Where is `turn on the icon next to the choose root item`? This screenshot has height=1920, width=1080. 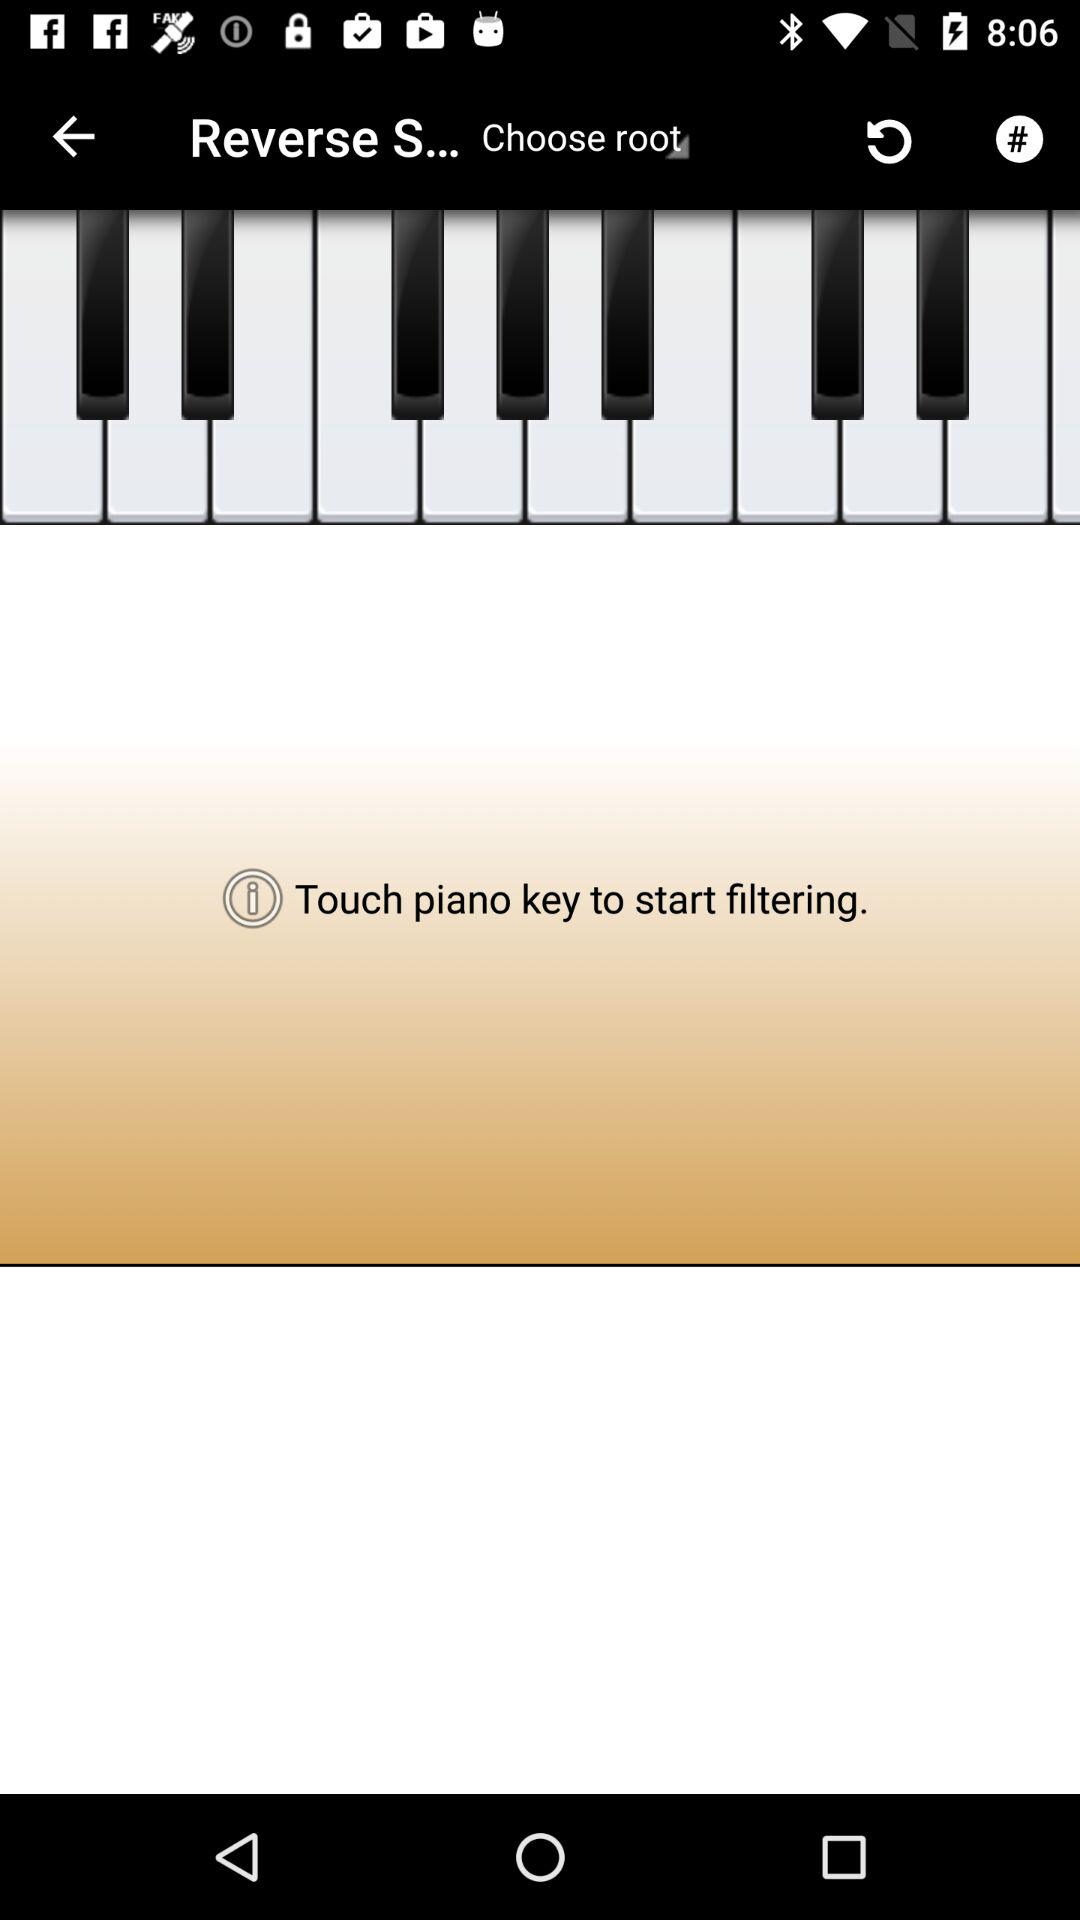
turn on the icon next to the choose root item is located at coordinates (764, 136).